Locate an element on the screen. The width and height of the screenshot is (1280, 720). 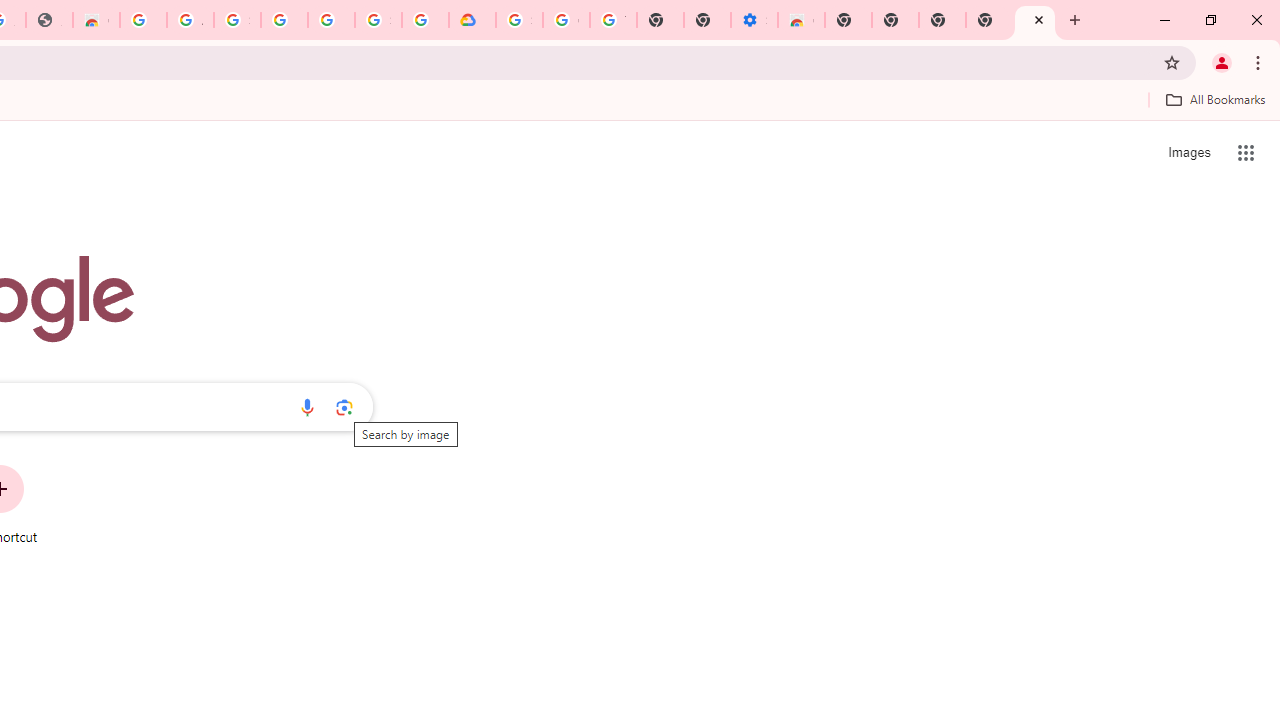
Ad Settings is located at coordinates (190, 20).